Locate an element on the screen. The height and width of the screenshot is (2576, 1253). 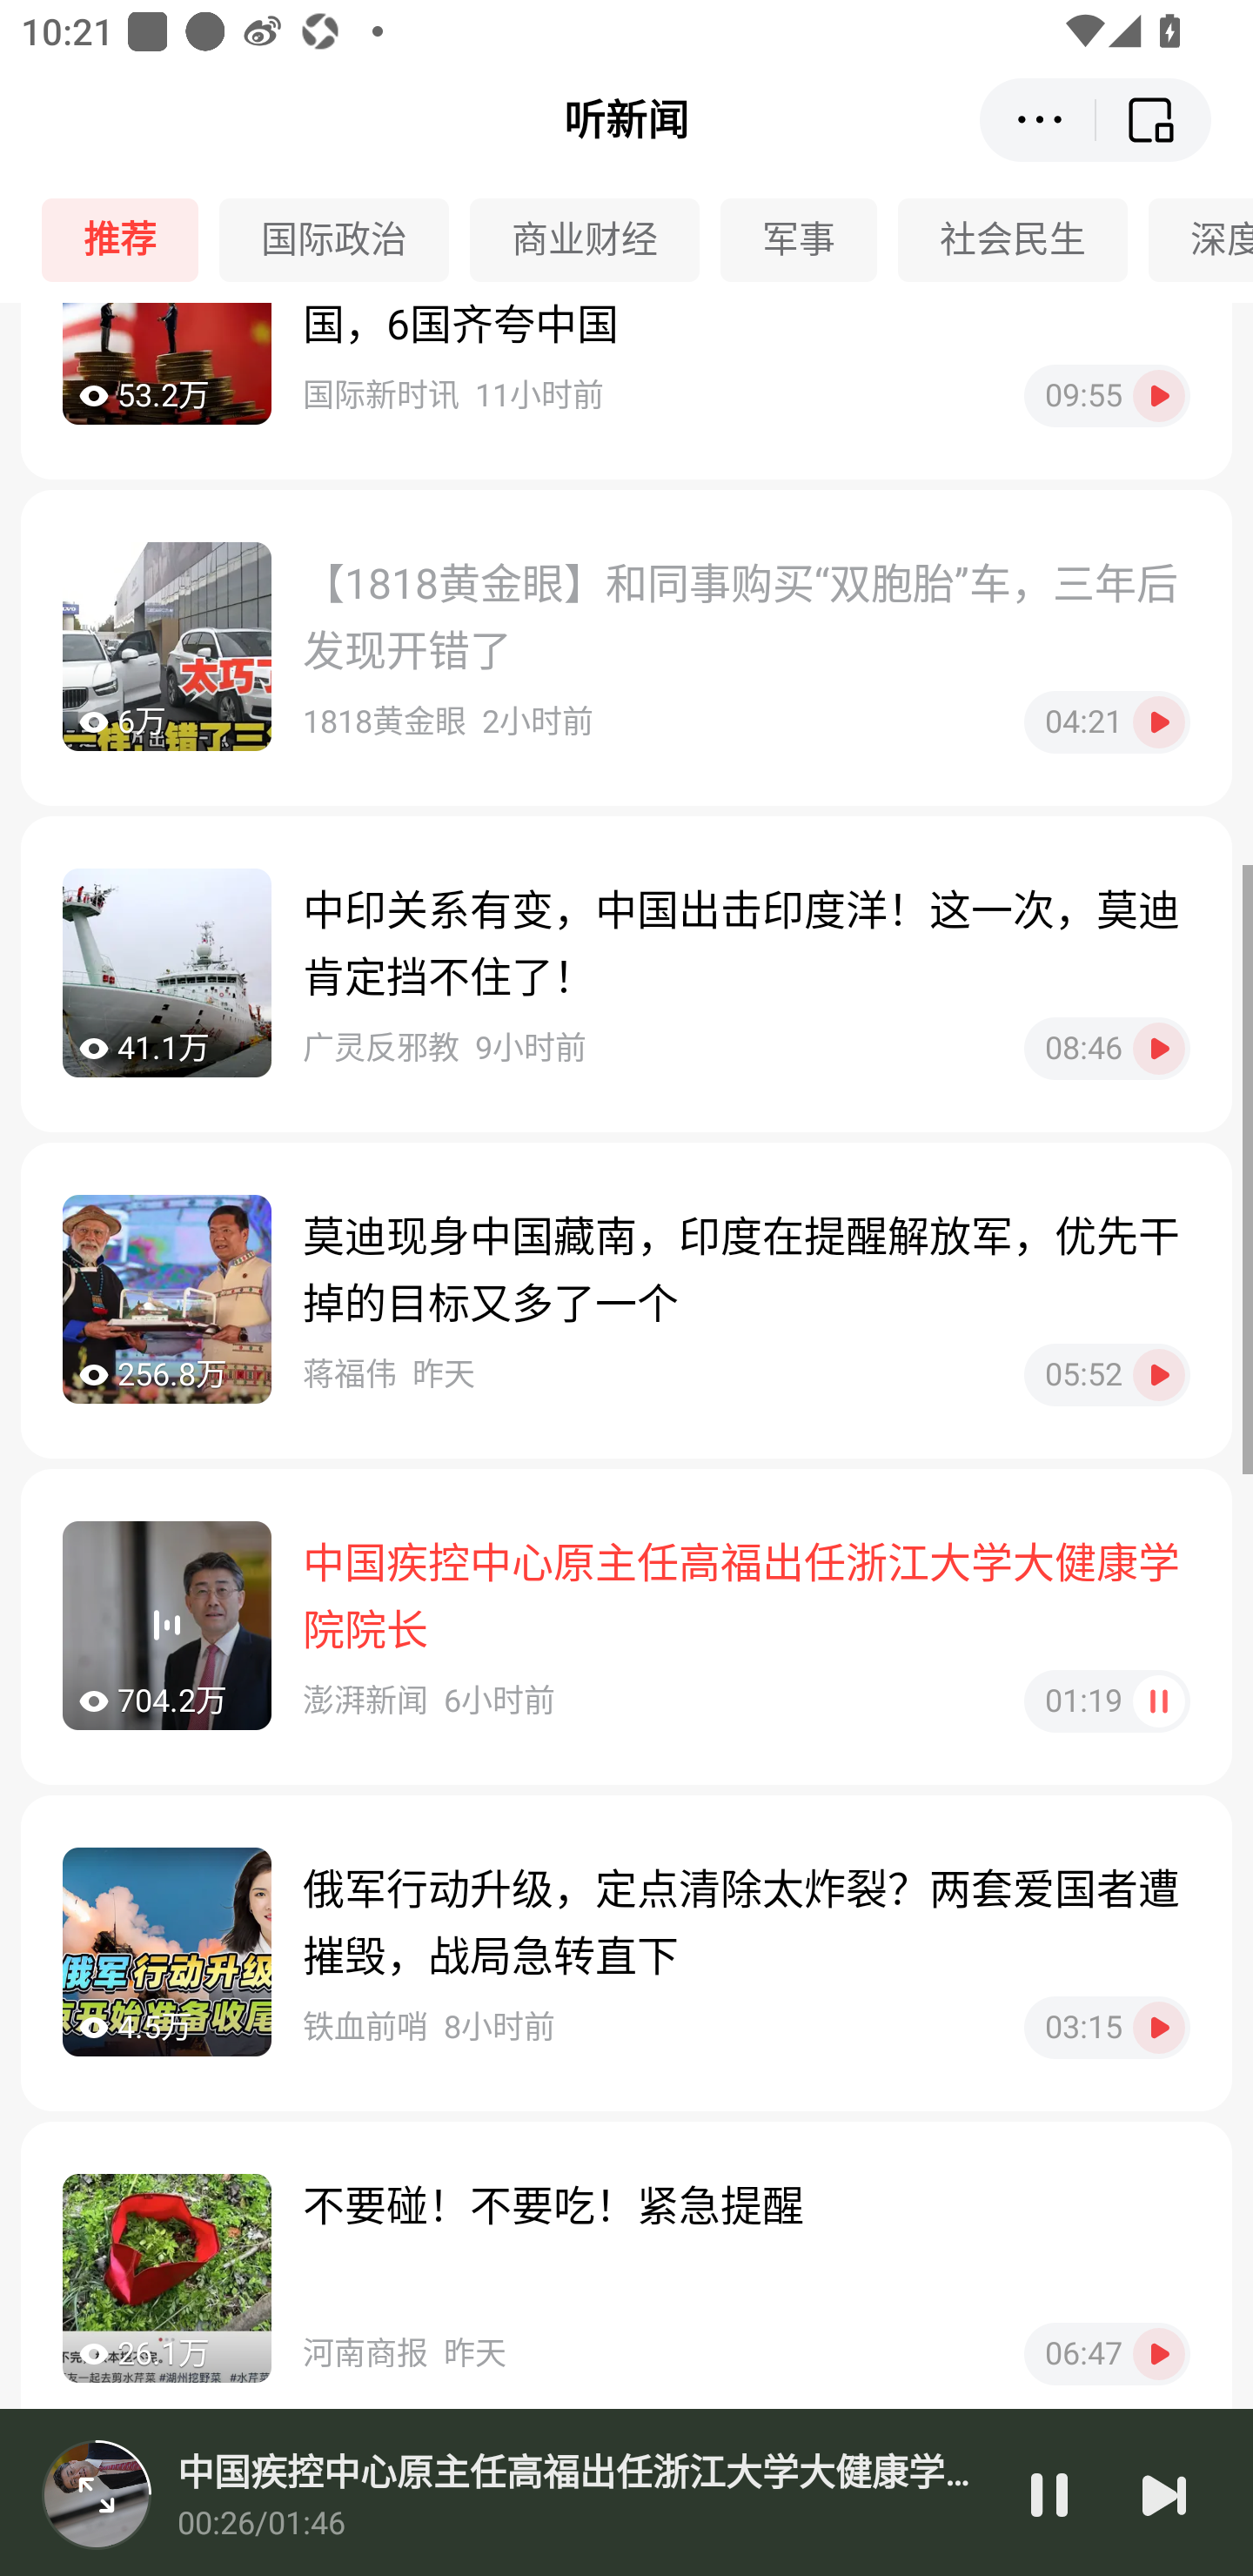
4.5万 俄军行动升级，定点清除太炸裂？两套爱国者遭摧毁，战局急转直下 铁血前哨8小时前 03:15 is located at coordinates (626, 1954).